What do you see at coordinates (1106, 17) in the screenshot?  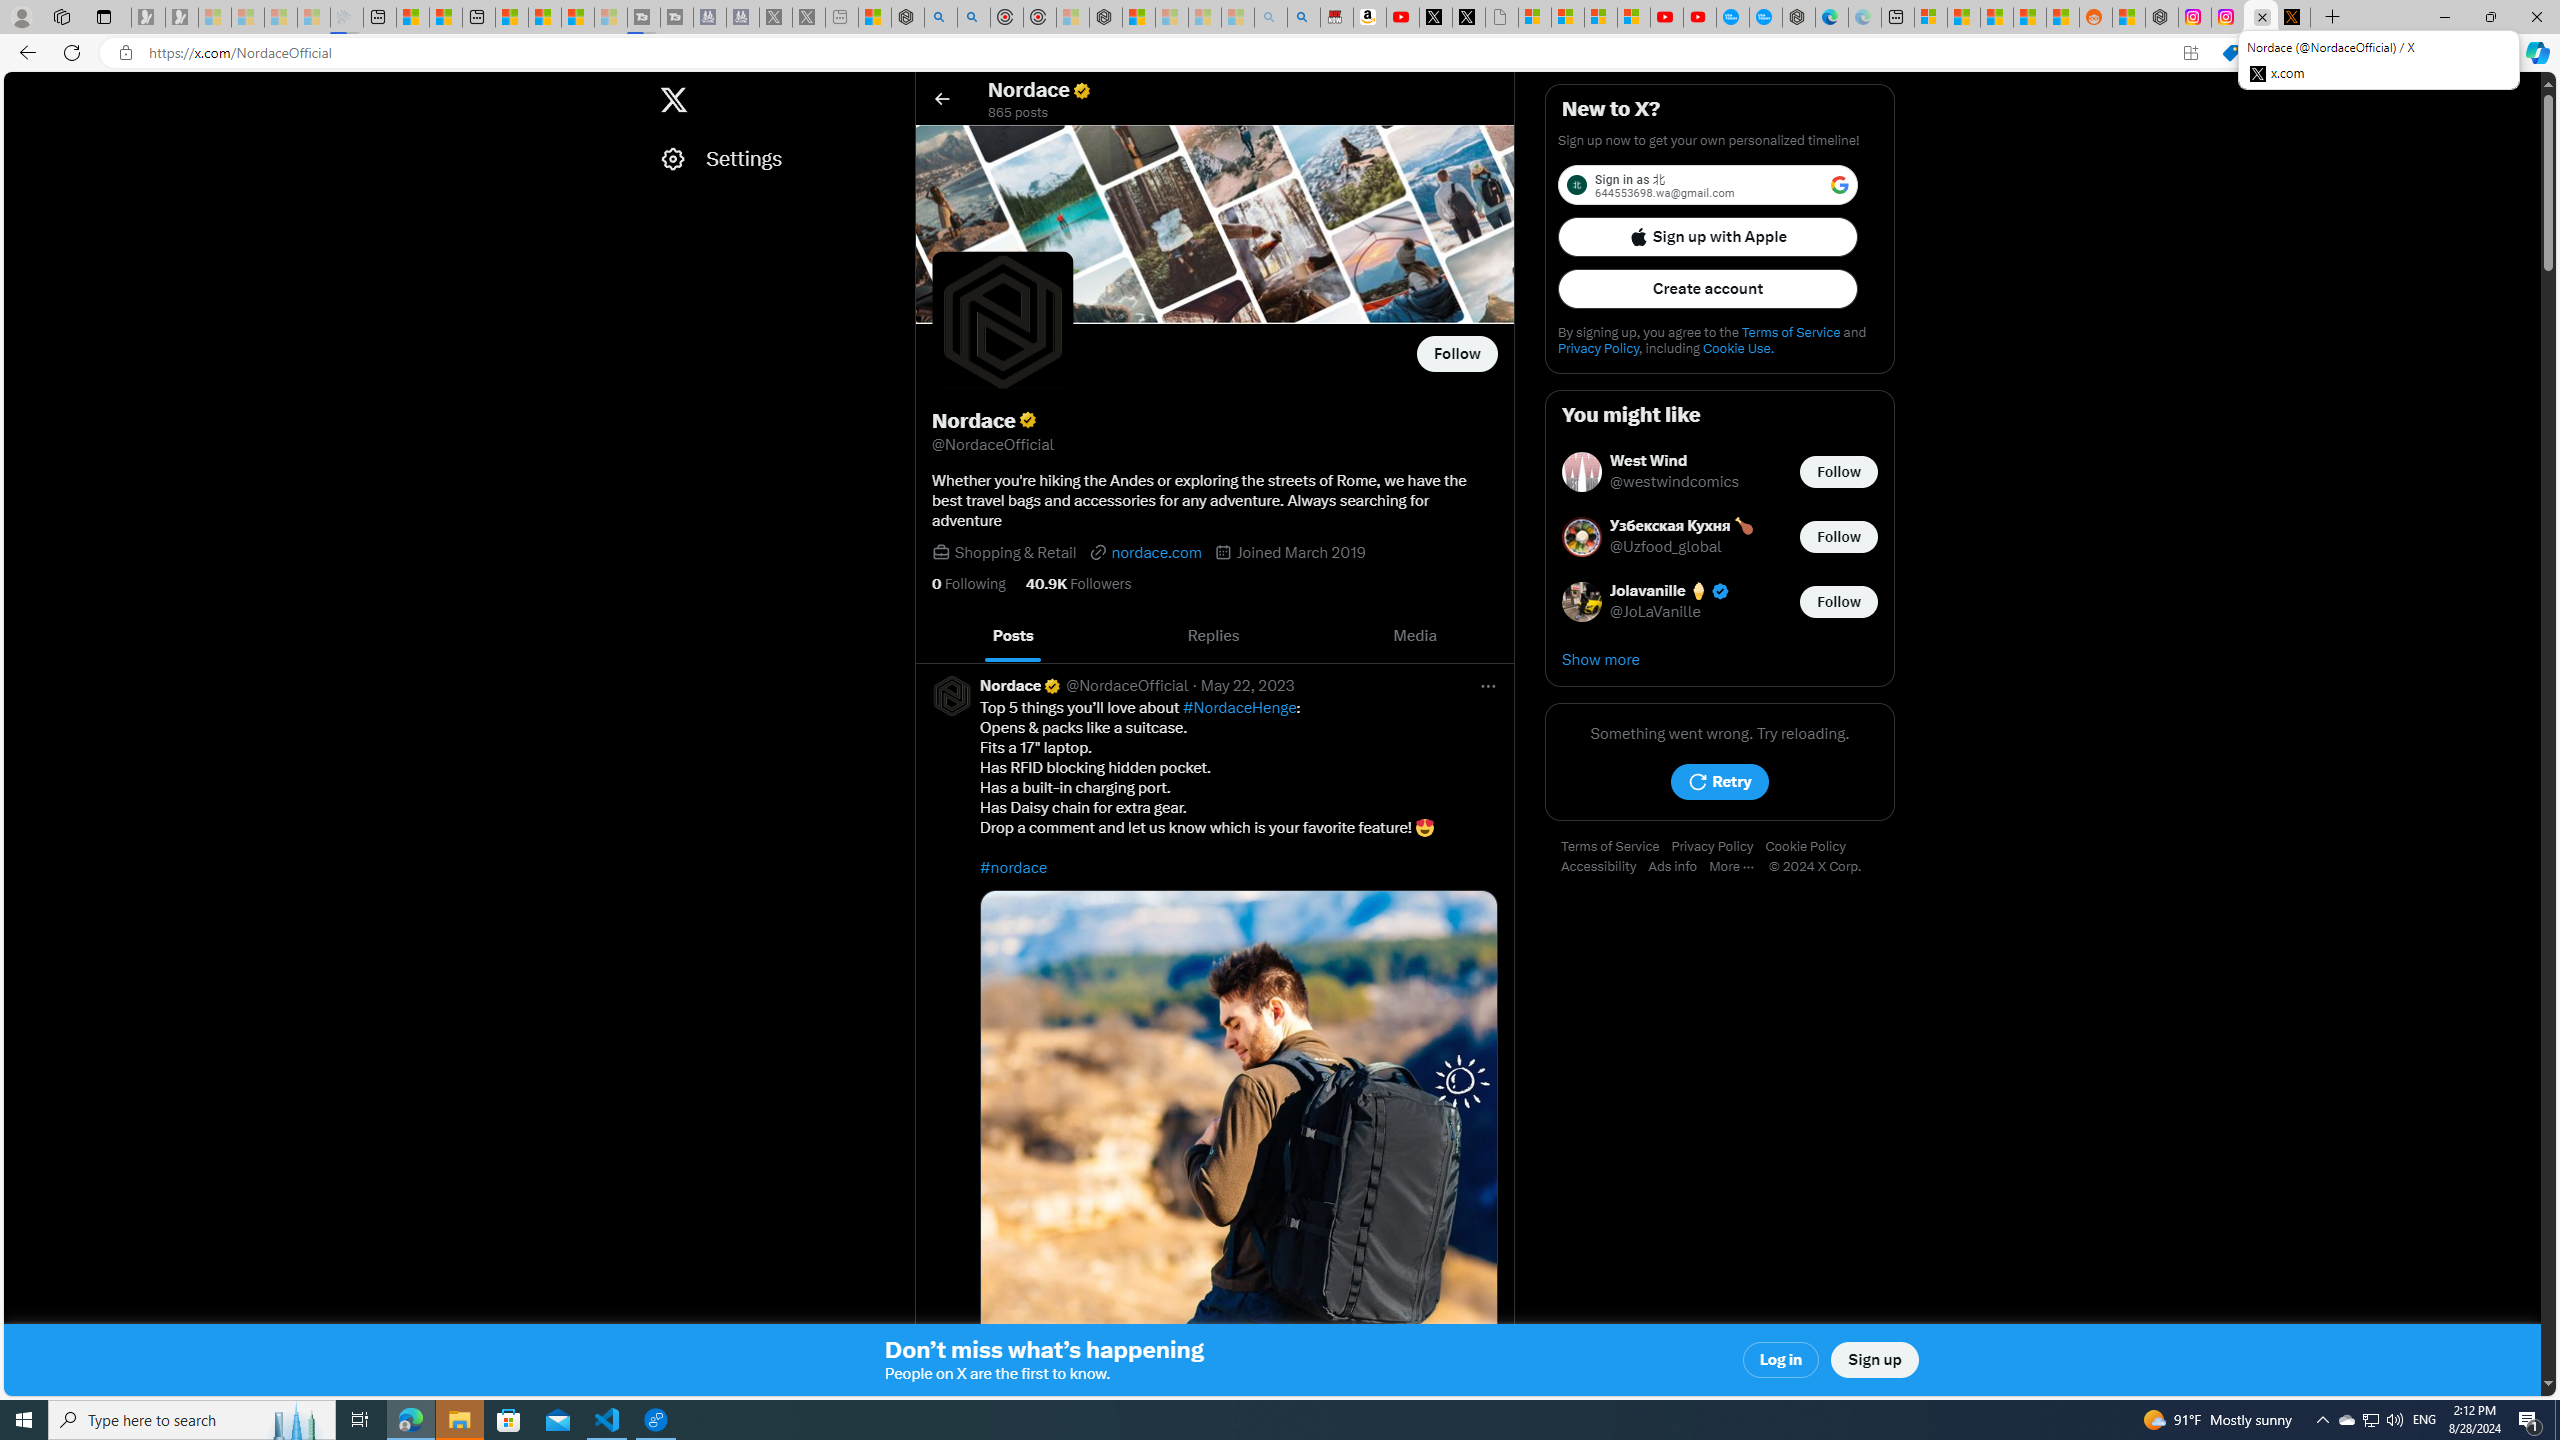 I see `Nordace - Nordace Siena Is Not An Ordinary Backpack` at bounding box center [1106, 17].